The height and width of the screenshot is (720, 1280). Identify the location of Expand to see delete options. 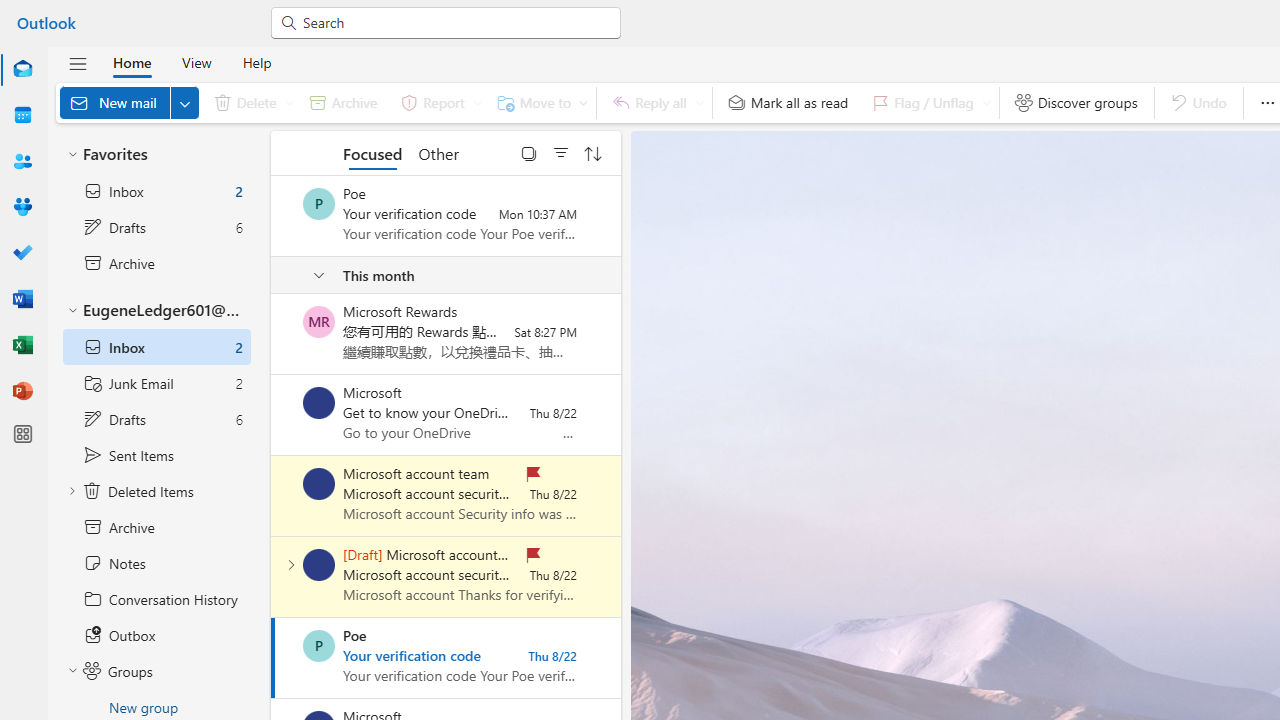
(290, 102).